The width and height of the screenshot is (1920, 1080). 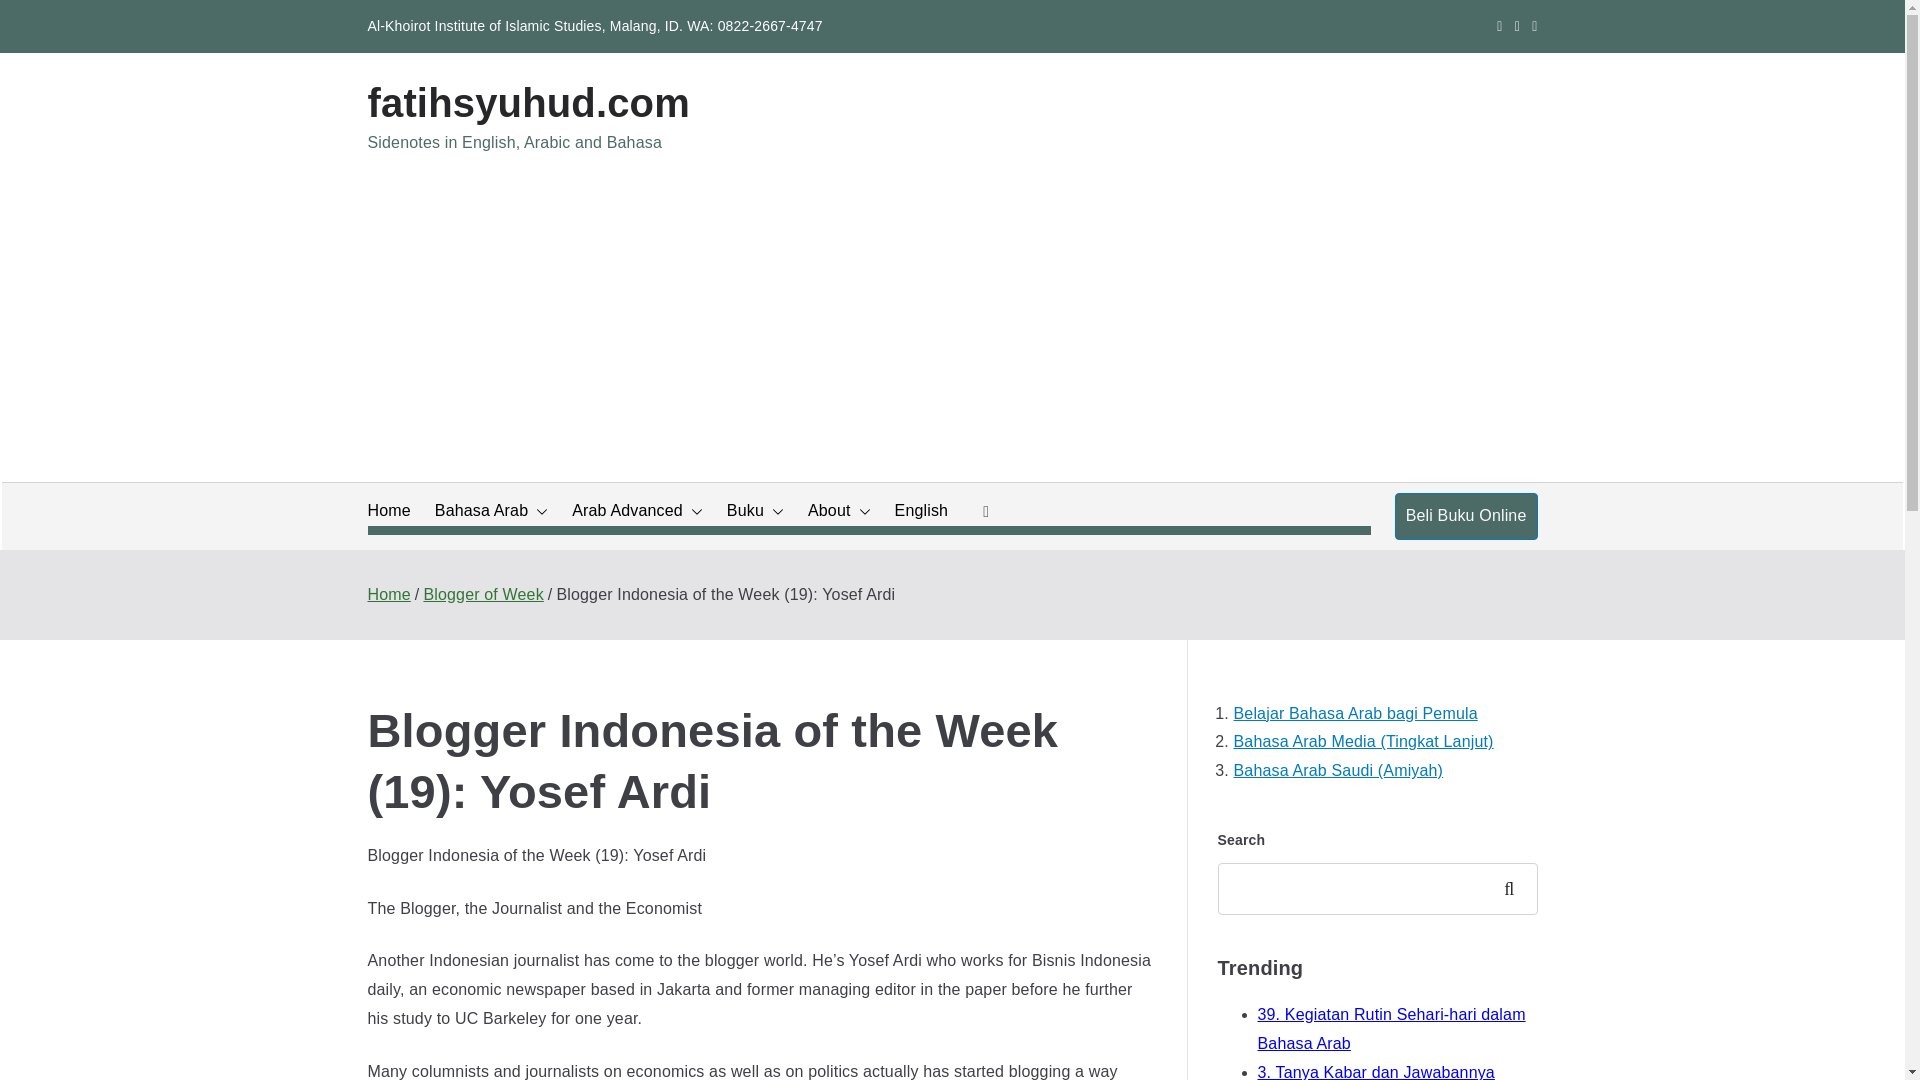 What do you see at coordinates (491, 510) in the screenshot?
I see `Bahasa Arab` at bounding box center [491, 510].